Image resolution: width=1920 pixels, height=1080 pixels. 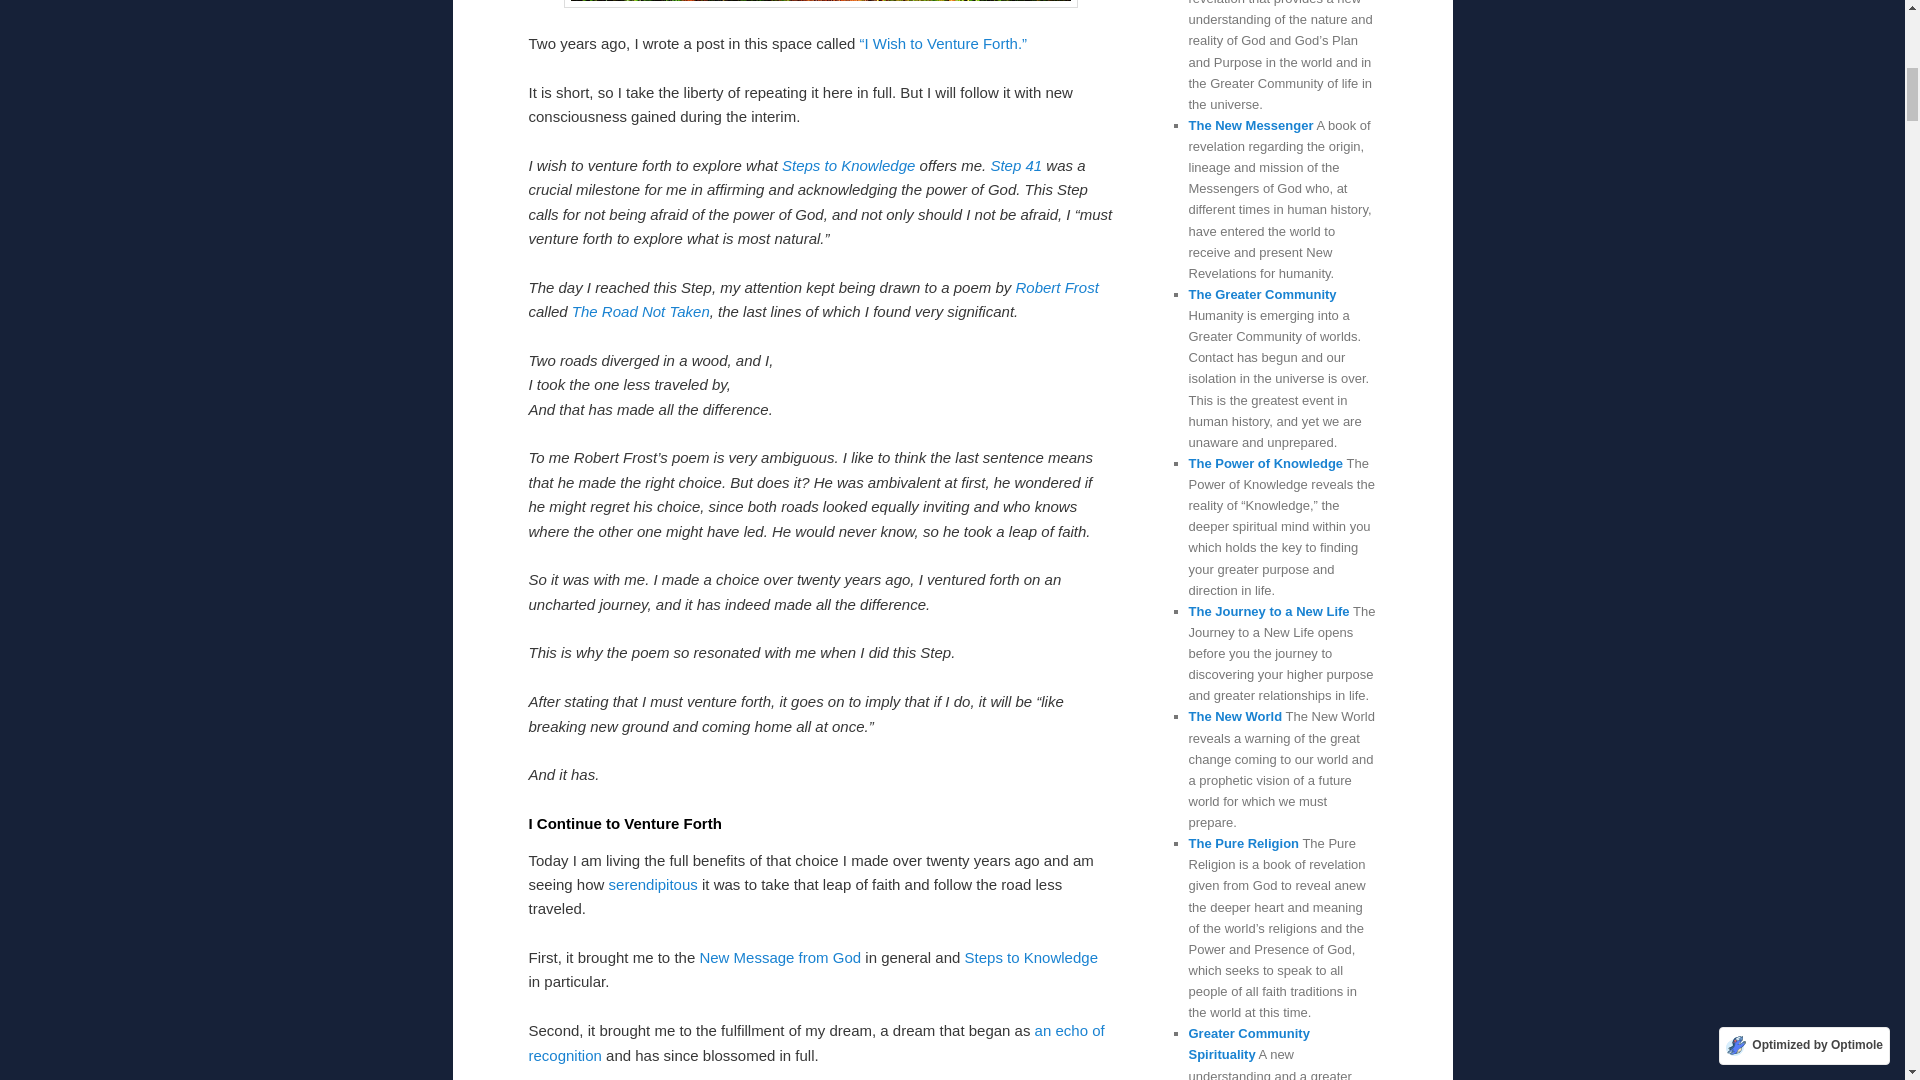 What do you see at coordinates (816, 1042) in the screenshot?
I see `an echo of recognition` at bounding box center [816, 1042].